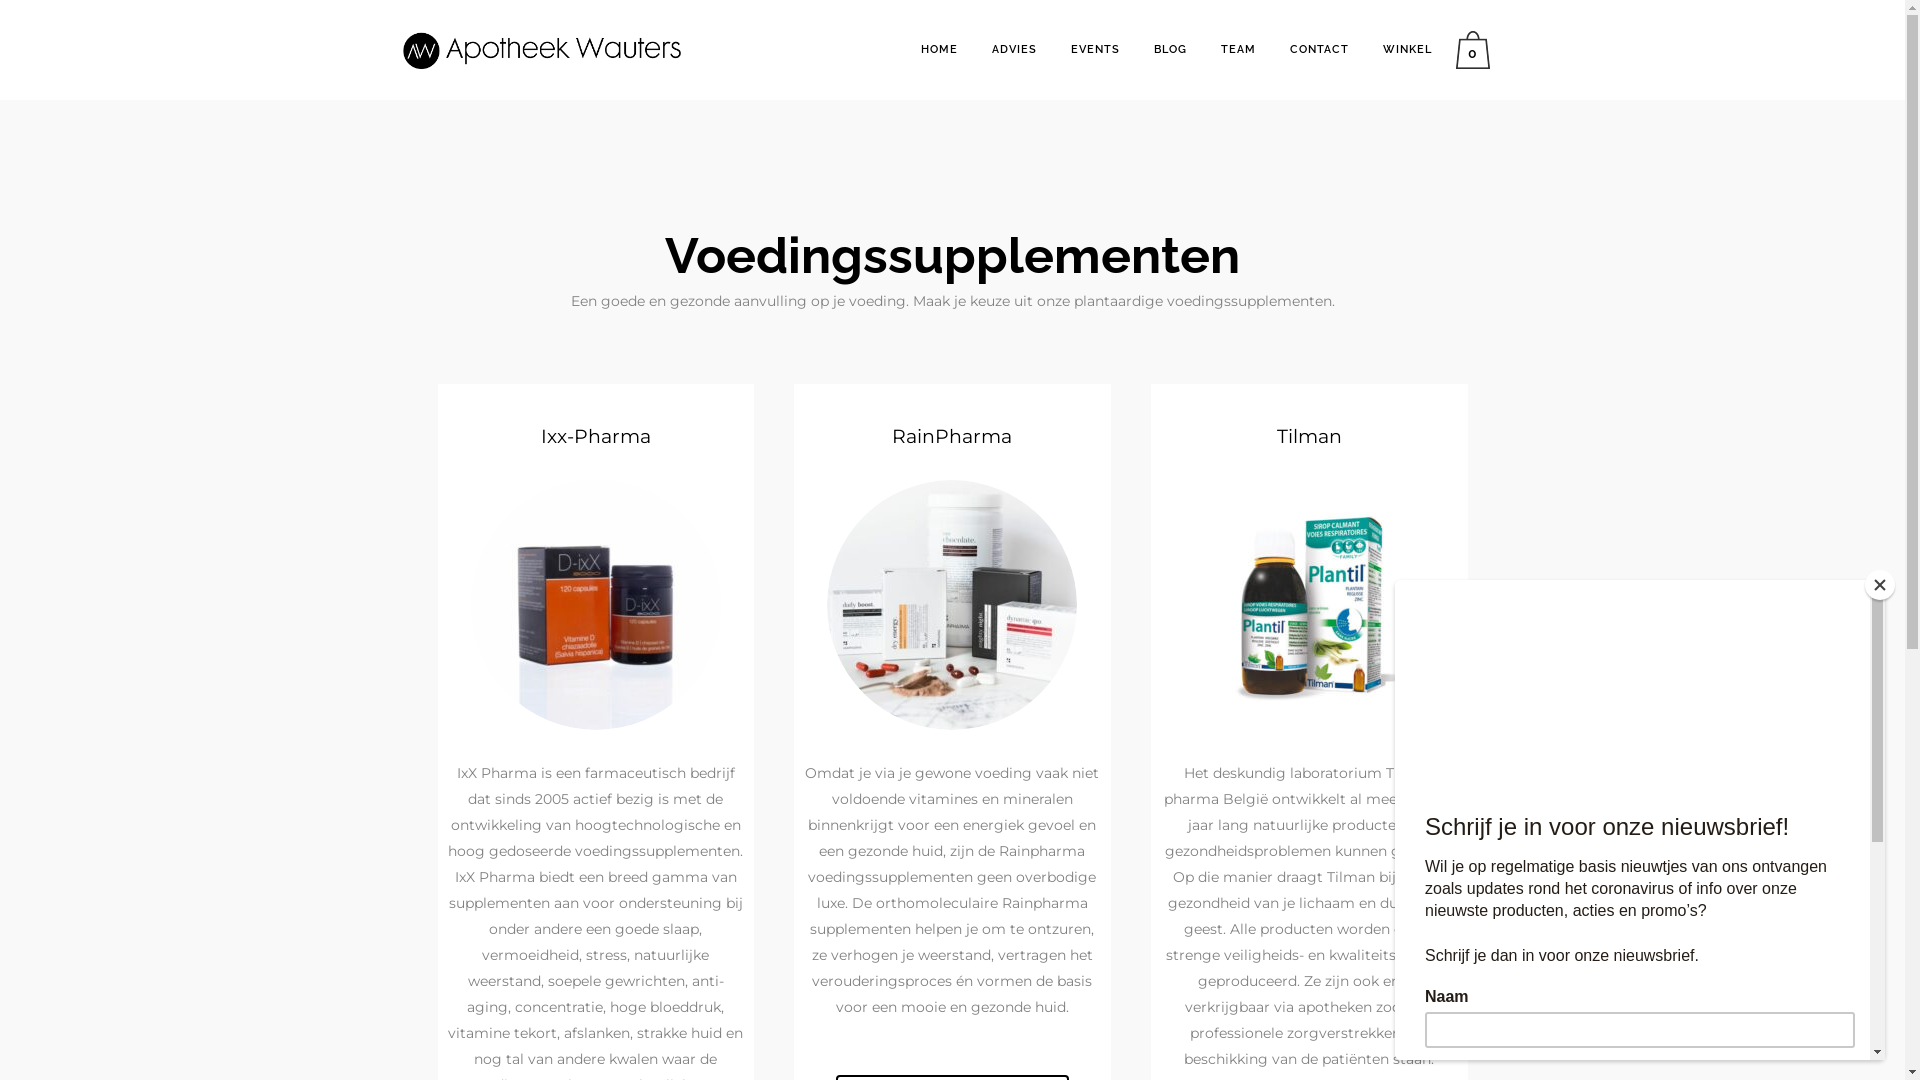 The image size is (1920, 1080). Describe the element at coordinates (952, 605) in the screenshot. I see `PhamilyPharma-Online-RainPharma-Smart-Nutrition-Project-B` at that location.